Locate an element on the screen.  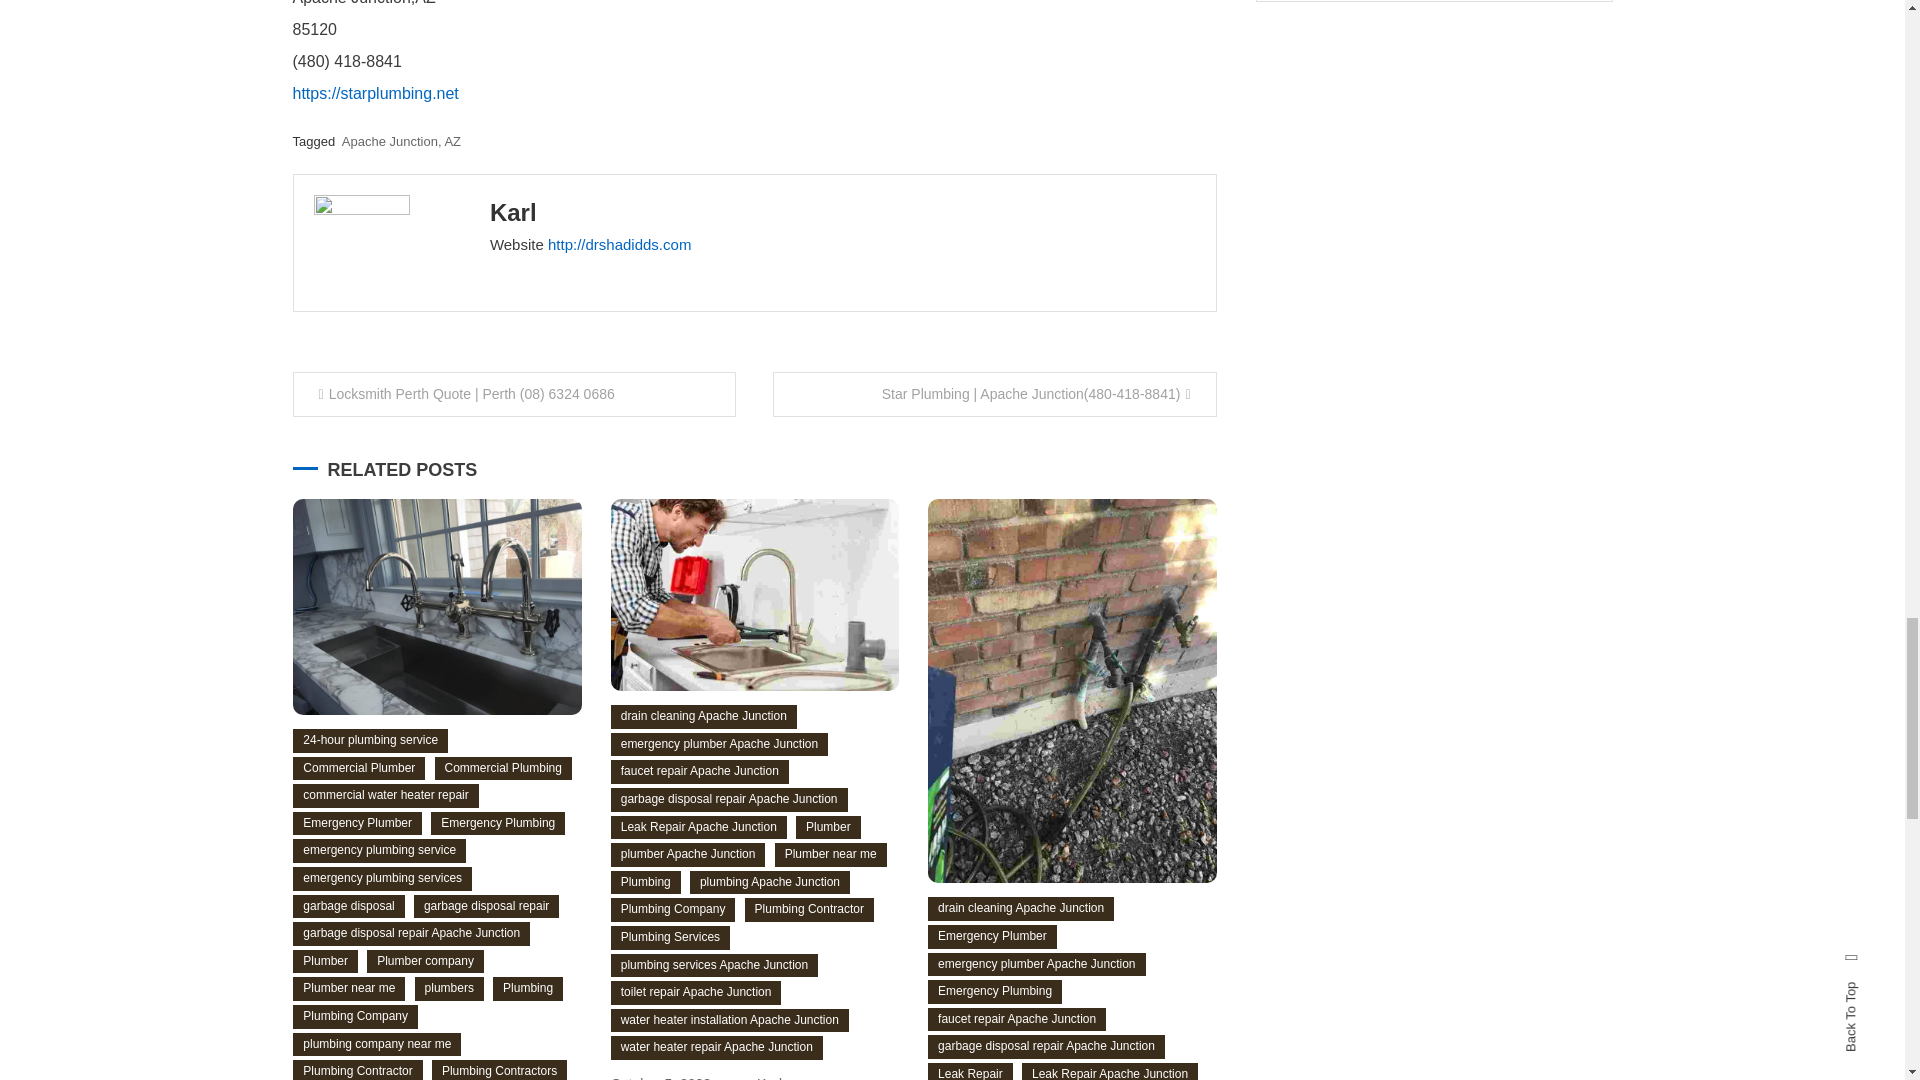
Posts by Karl is located at coordinates (513, 212).